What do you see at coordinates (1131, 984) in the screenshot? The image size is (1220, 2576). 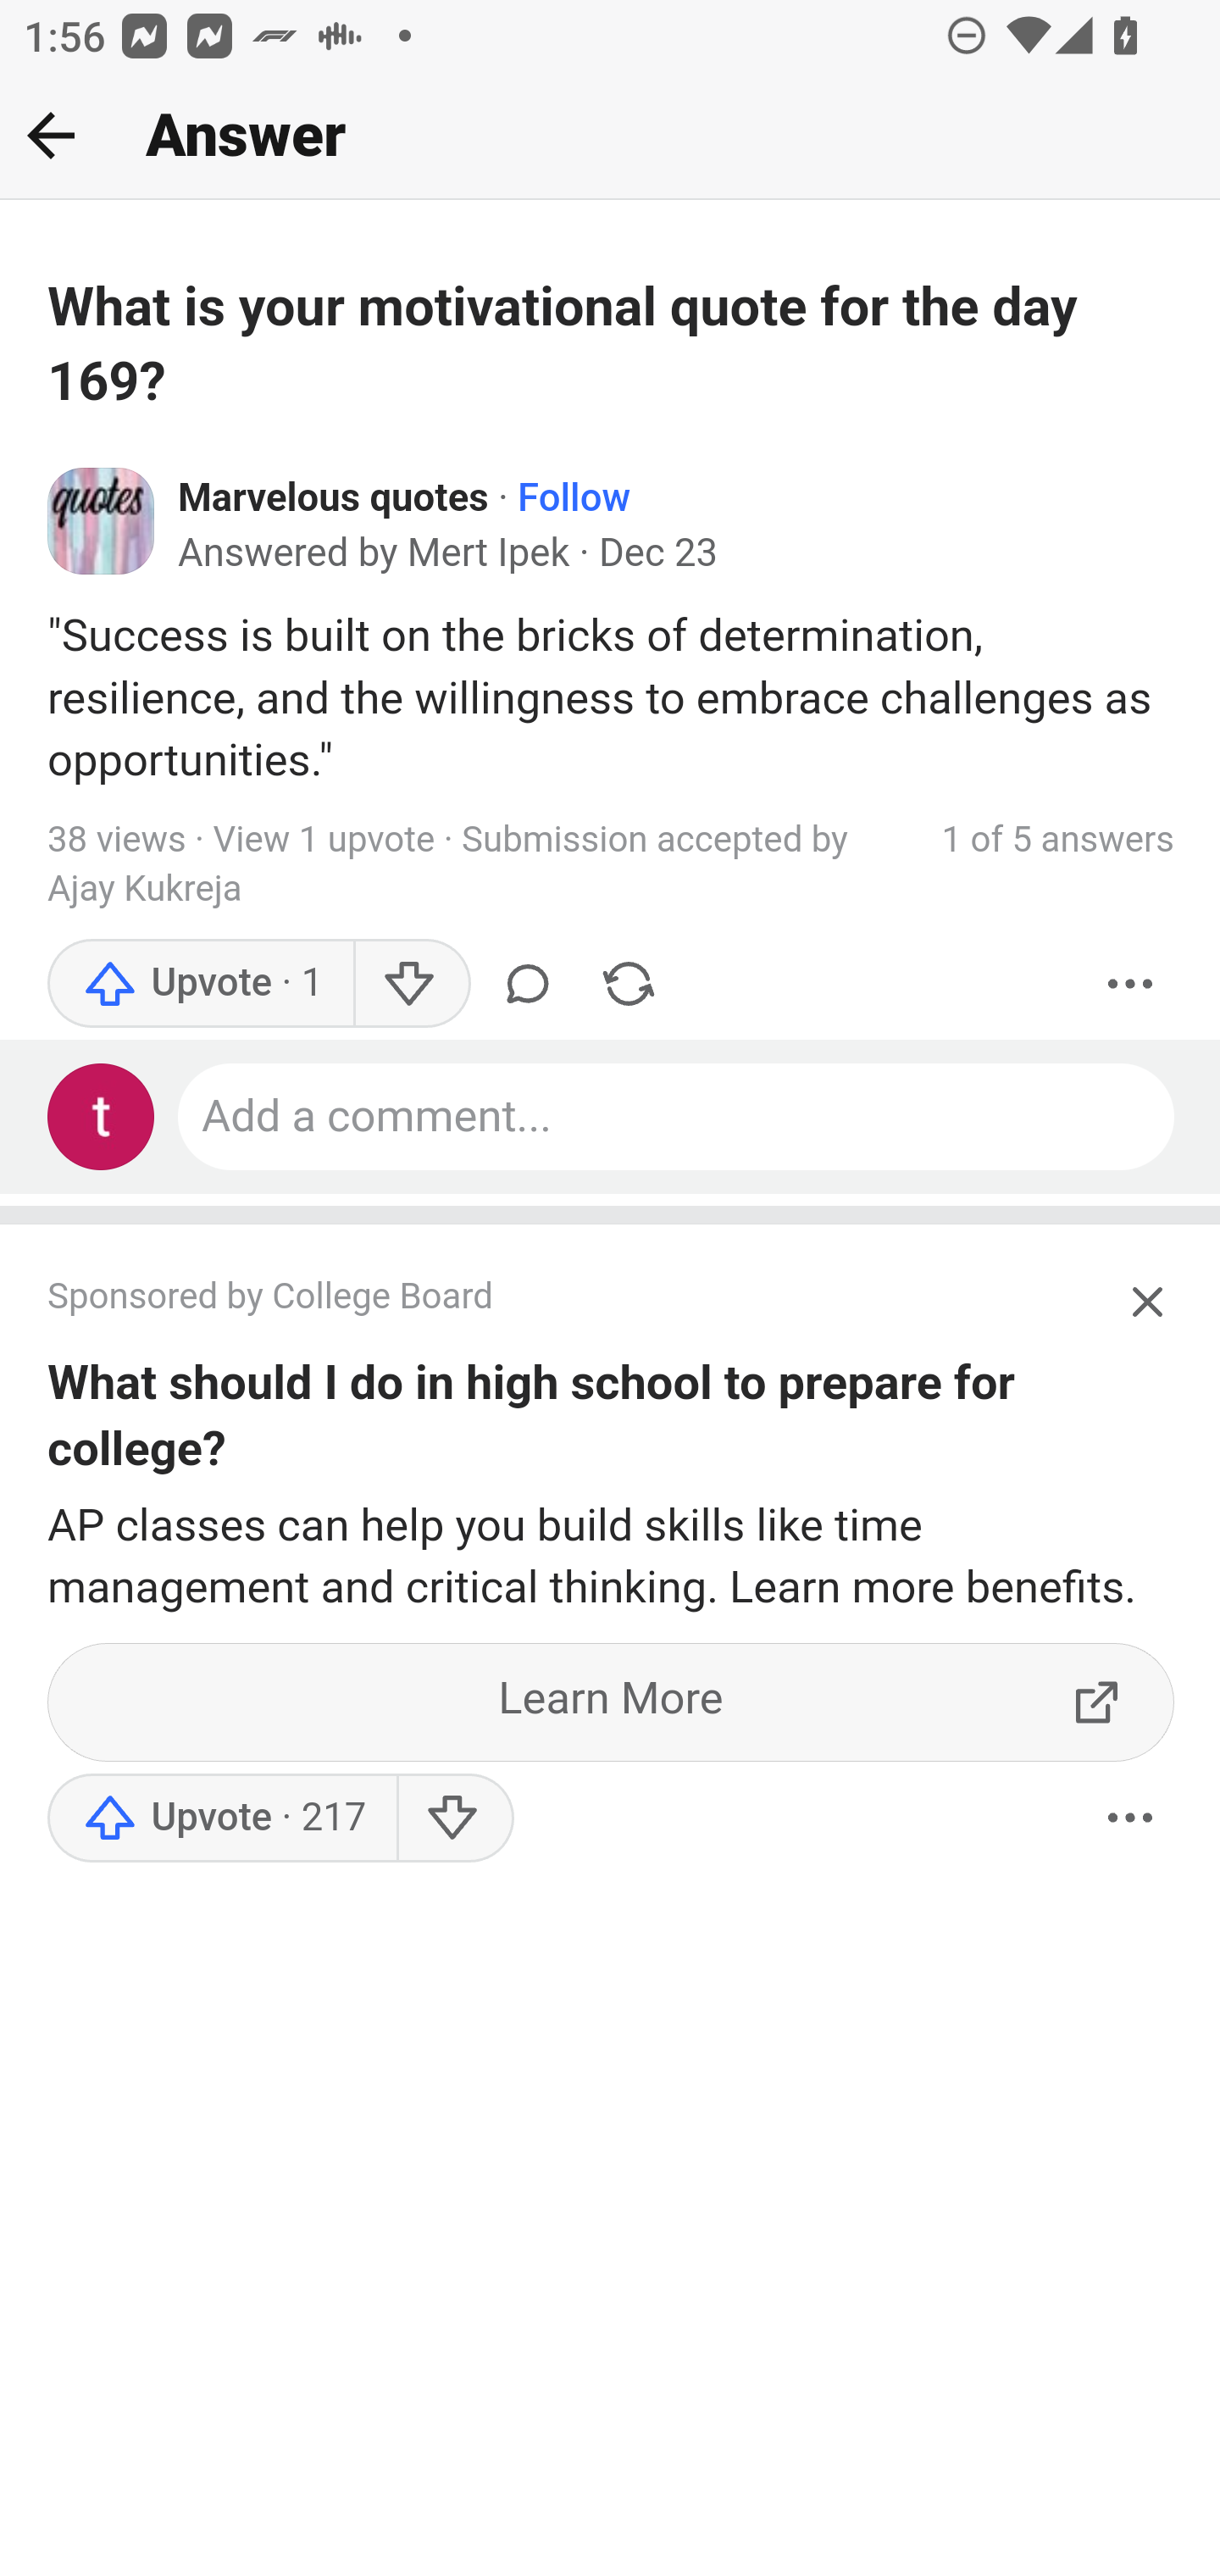 I see `More` at bounding box center [1131, 984].